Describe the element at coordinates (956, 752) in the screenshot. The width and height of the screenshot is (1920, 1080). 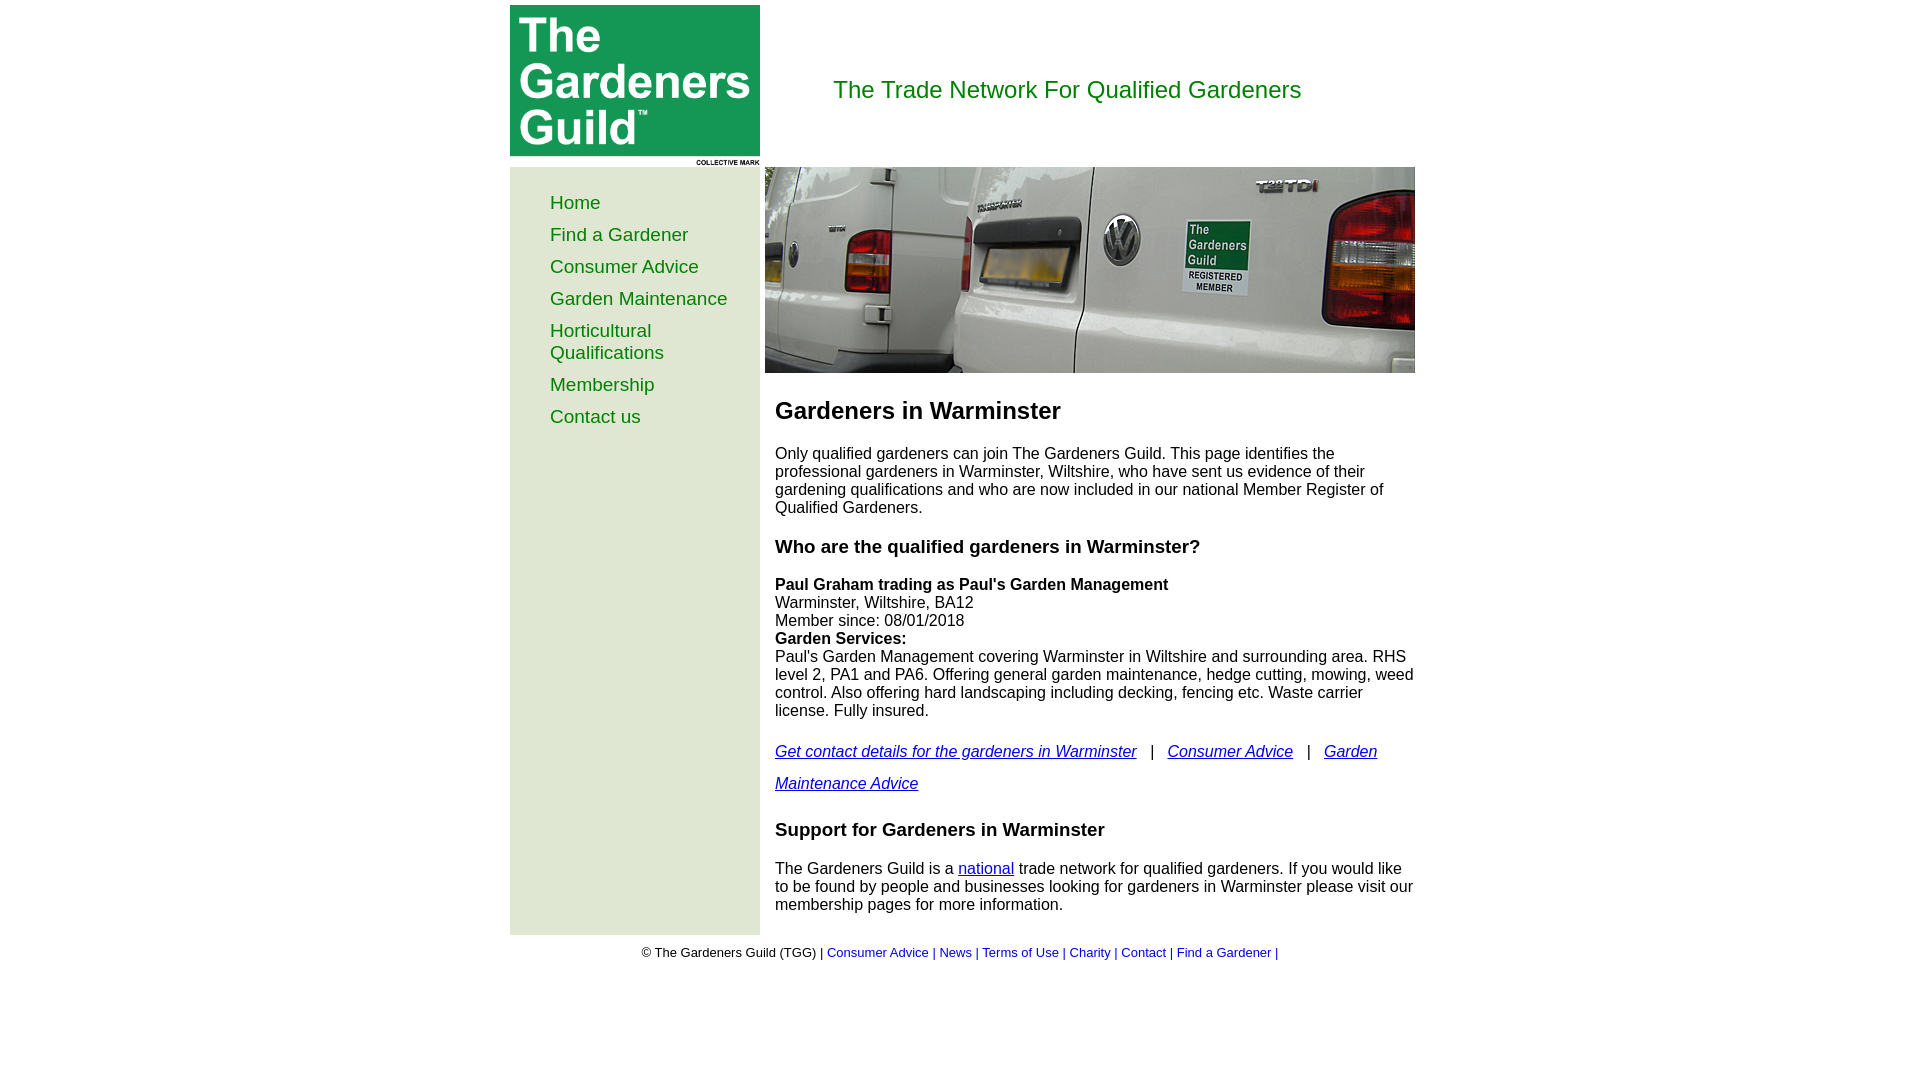
I see `Get contact details for the gardeners in Warminster` at that location.